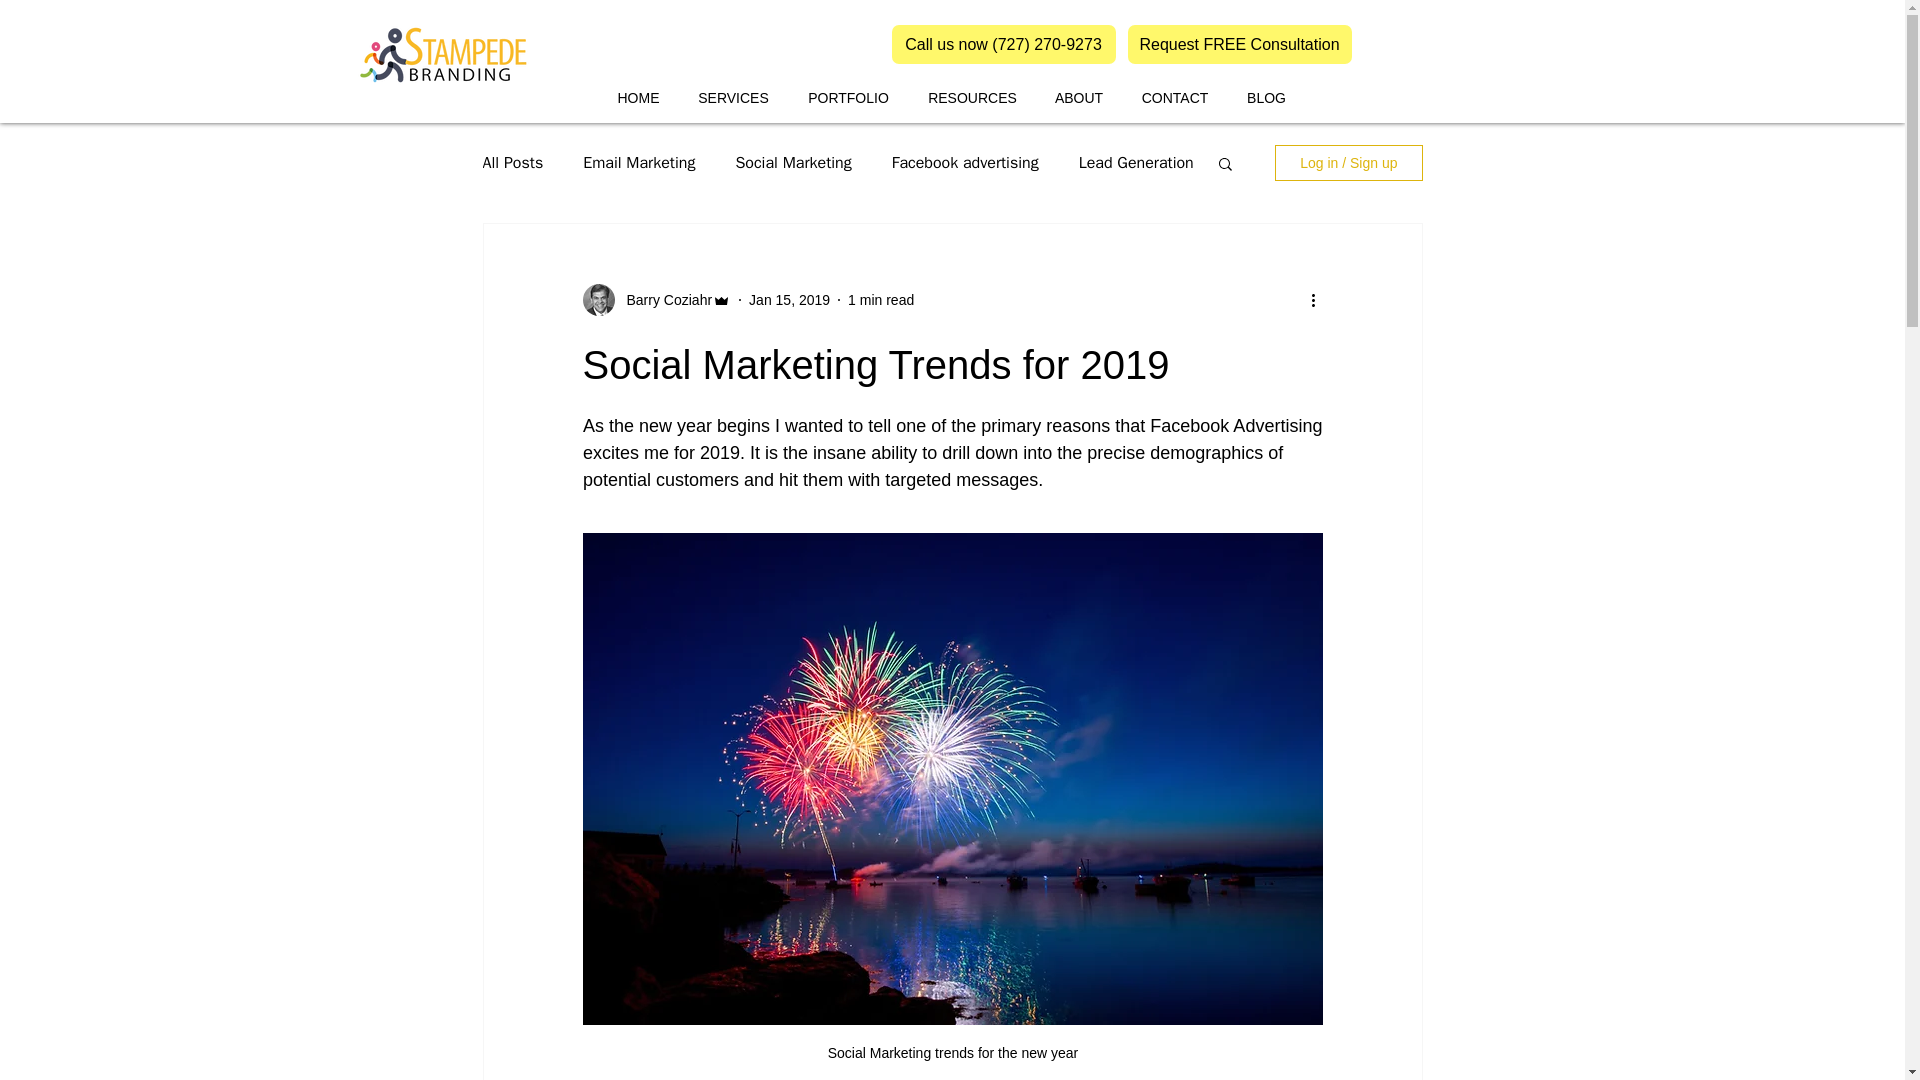 The image size is (1920, 1080). Describe the element at coordinates (792, 162) in the screenshot. I see `Social Marketing` at that location.